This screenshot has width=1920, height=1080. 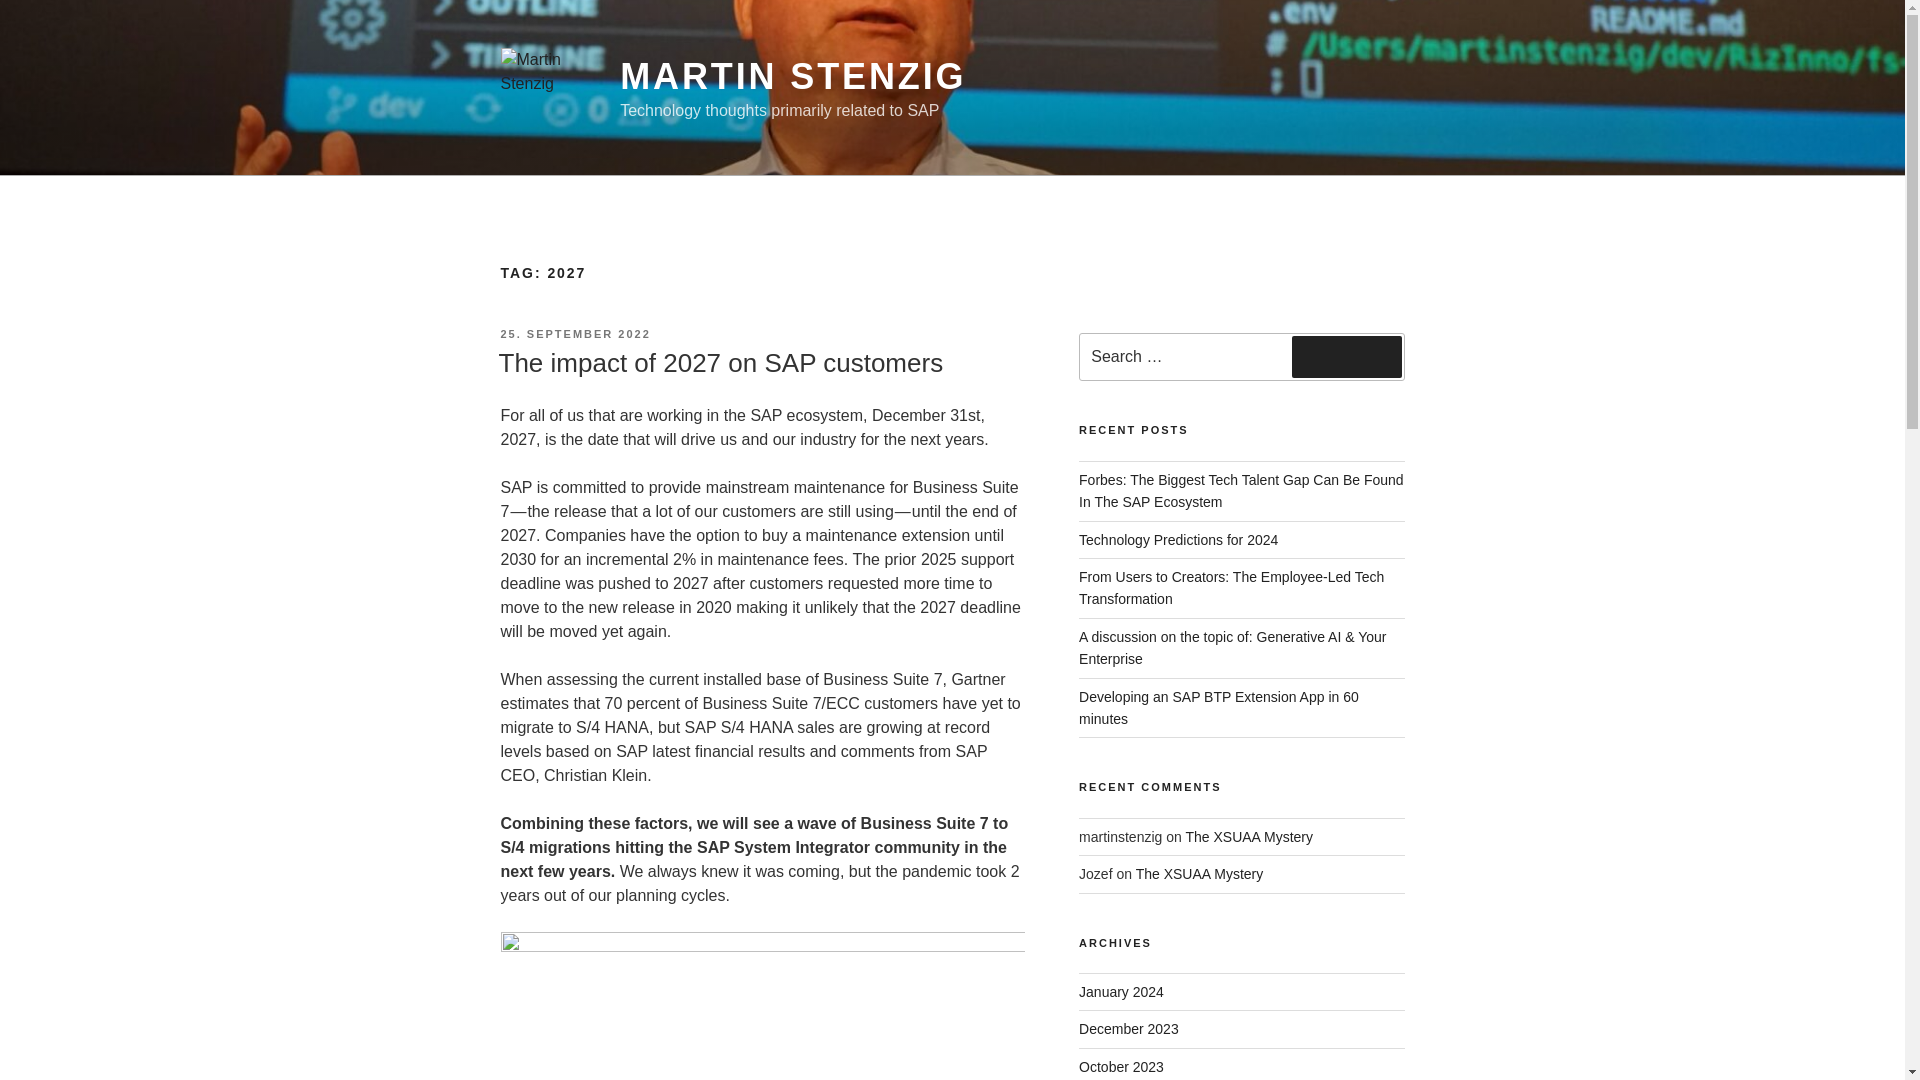 I want to click on MARTIN STENZIG, so click(x=792, y=76).